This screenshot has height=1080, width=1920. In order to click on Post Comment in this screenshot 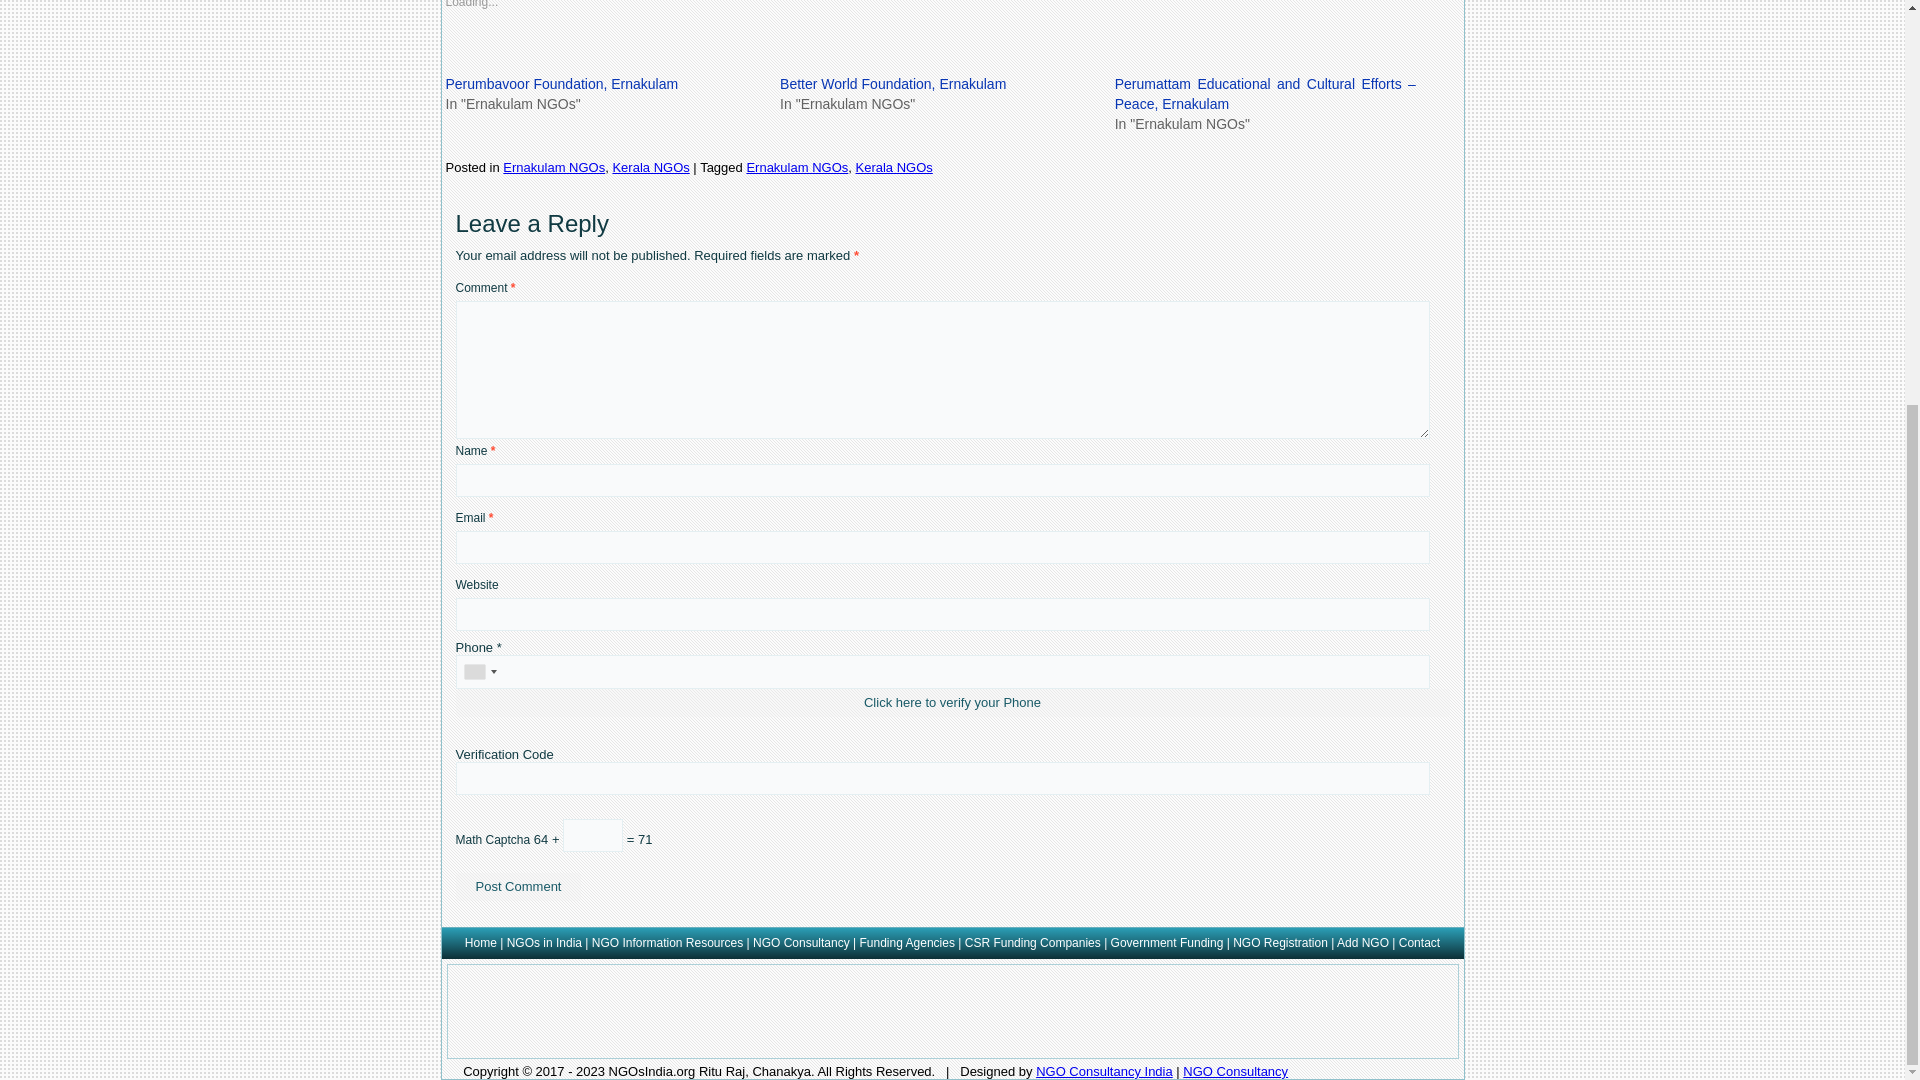, I will do `click(518, 886)`.